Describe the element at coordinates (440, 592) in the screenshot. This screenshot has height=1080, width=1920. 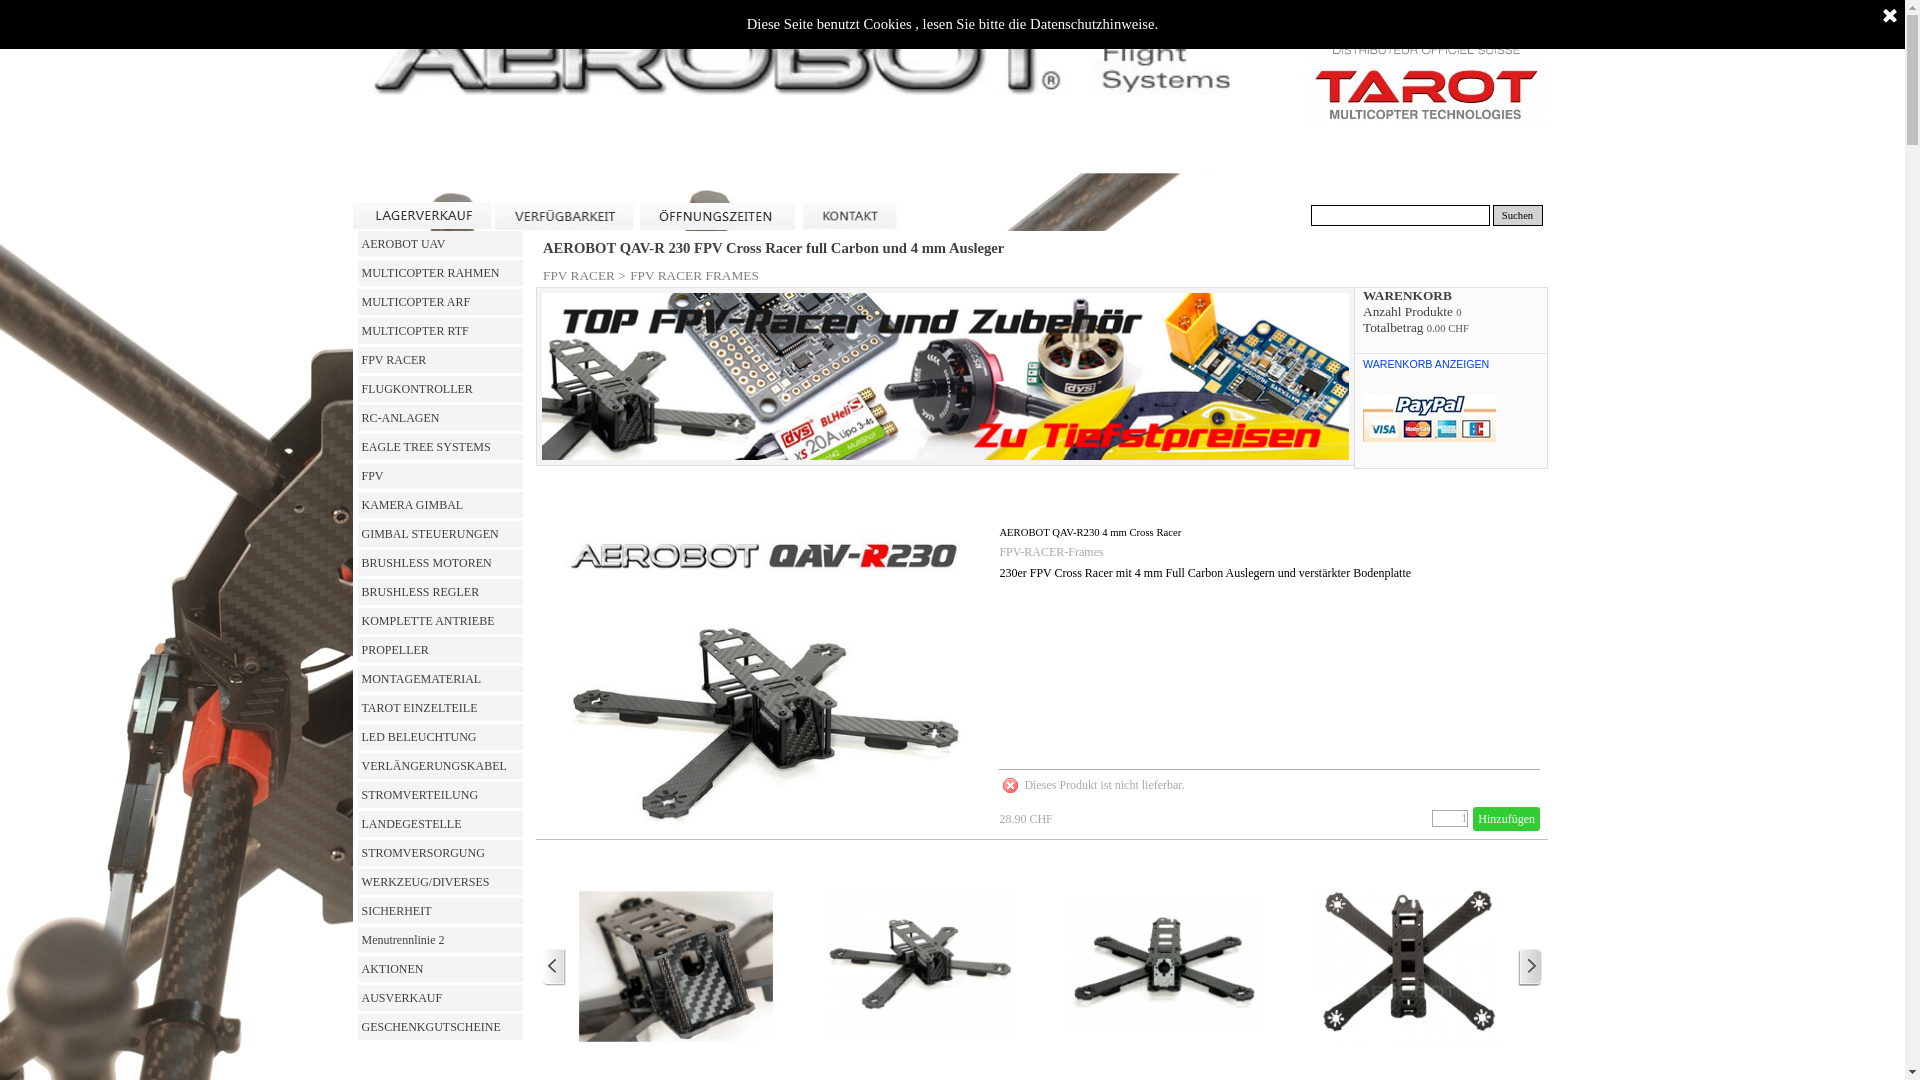
I see `BRUSHLESS REGLER` at that location.